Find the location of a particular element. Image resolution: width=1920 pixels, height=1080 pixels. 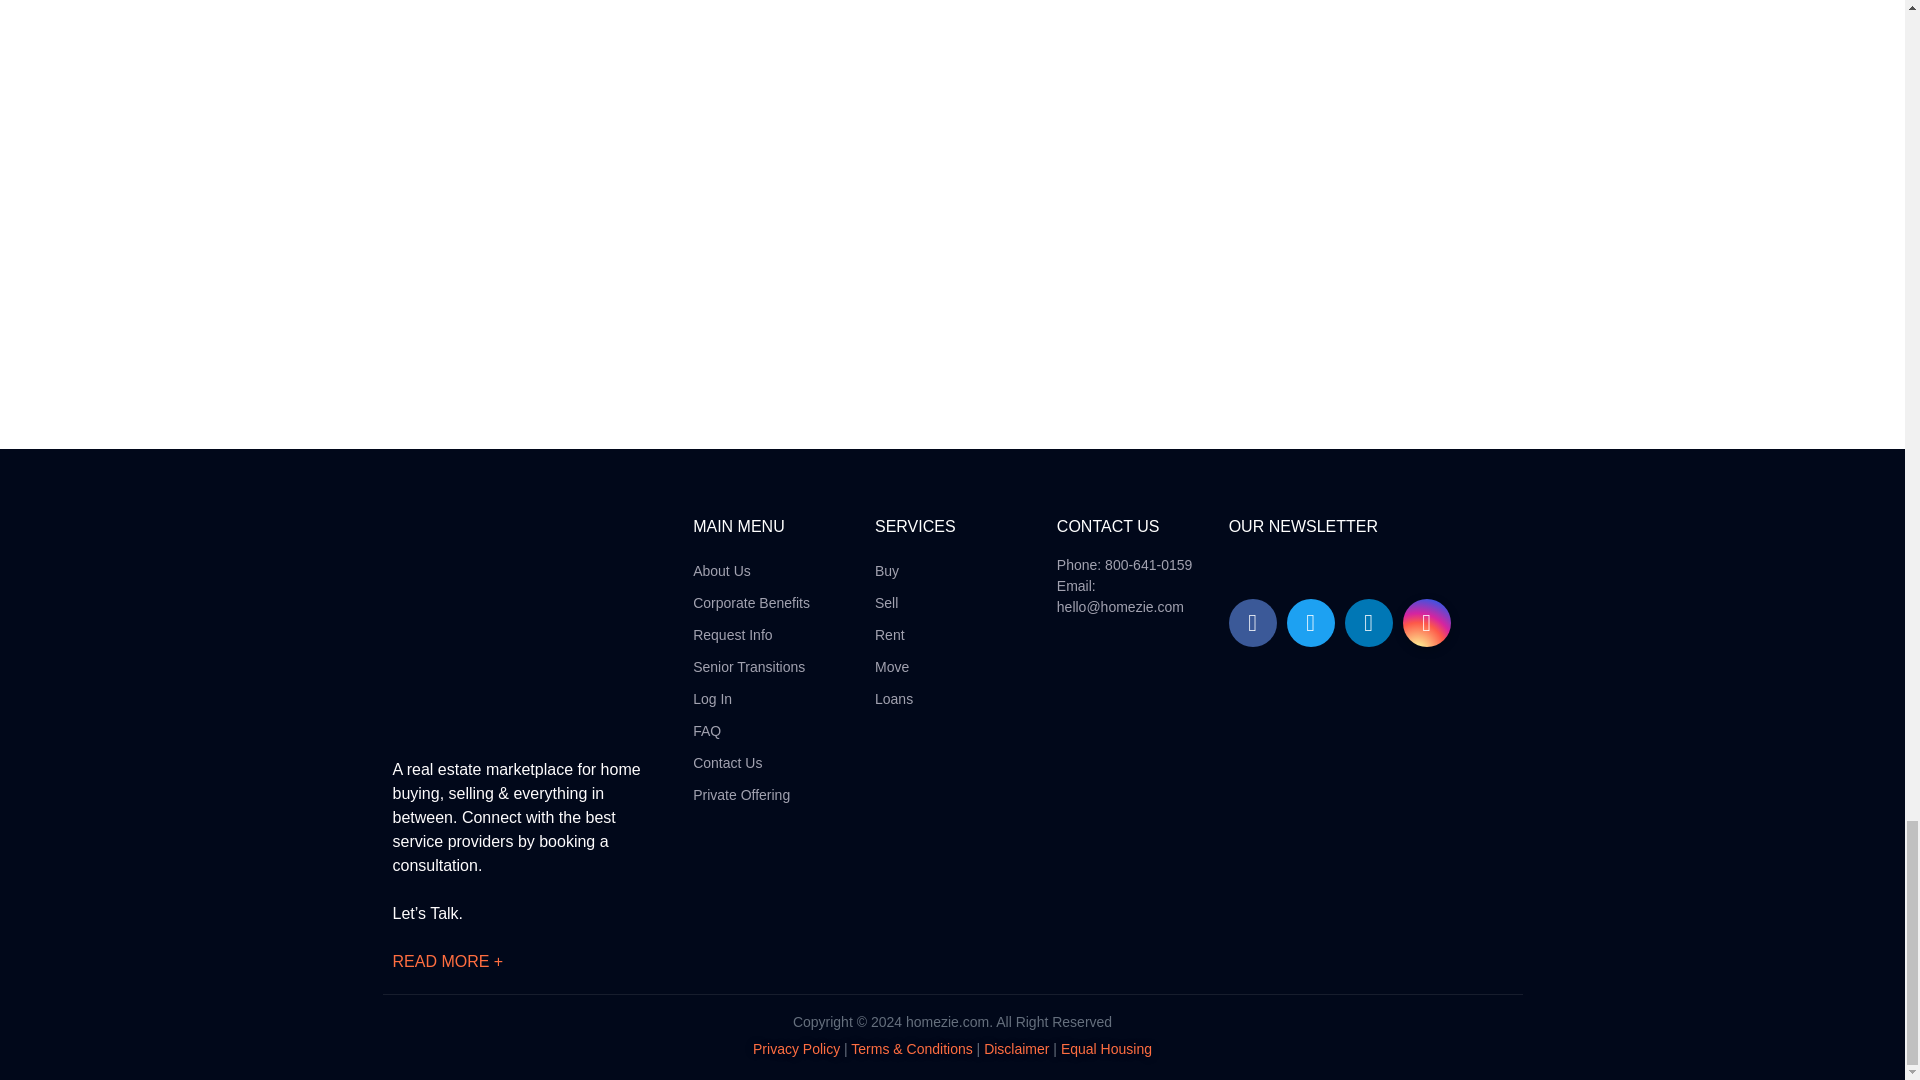

About Us is located at coordinates (752, 570).